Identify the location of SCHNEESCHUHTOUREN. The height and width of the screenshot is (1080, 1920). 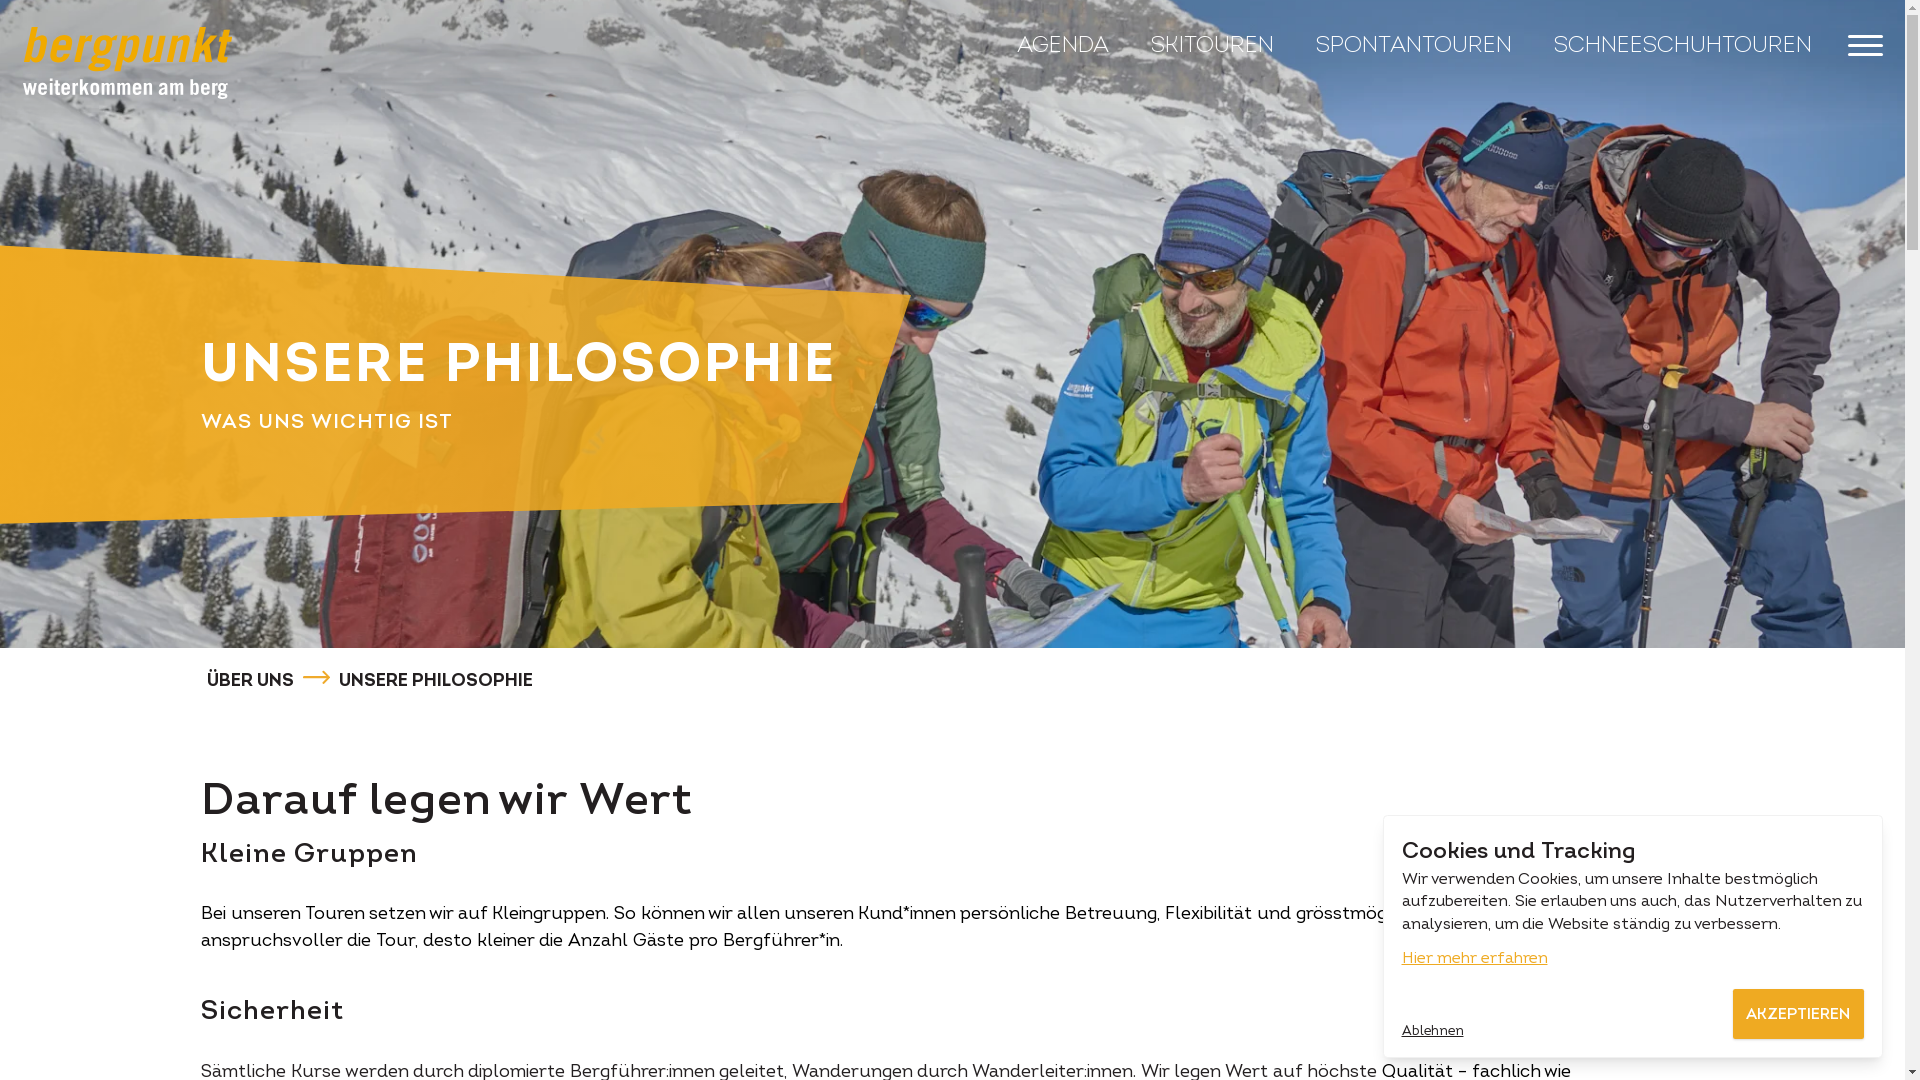
(1683, 44).